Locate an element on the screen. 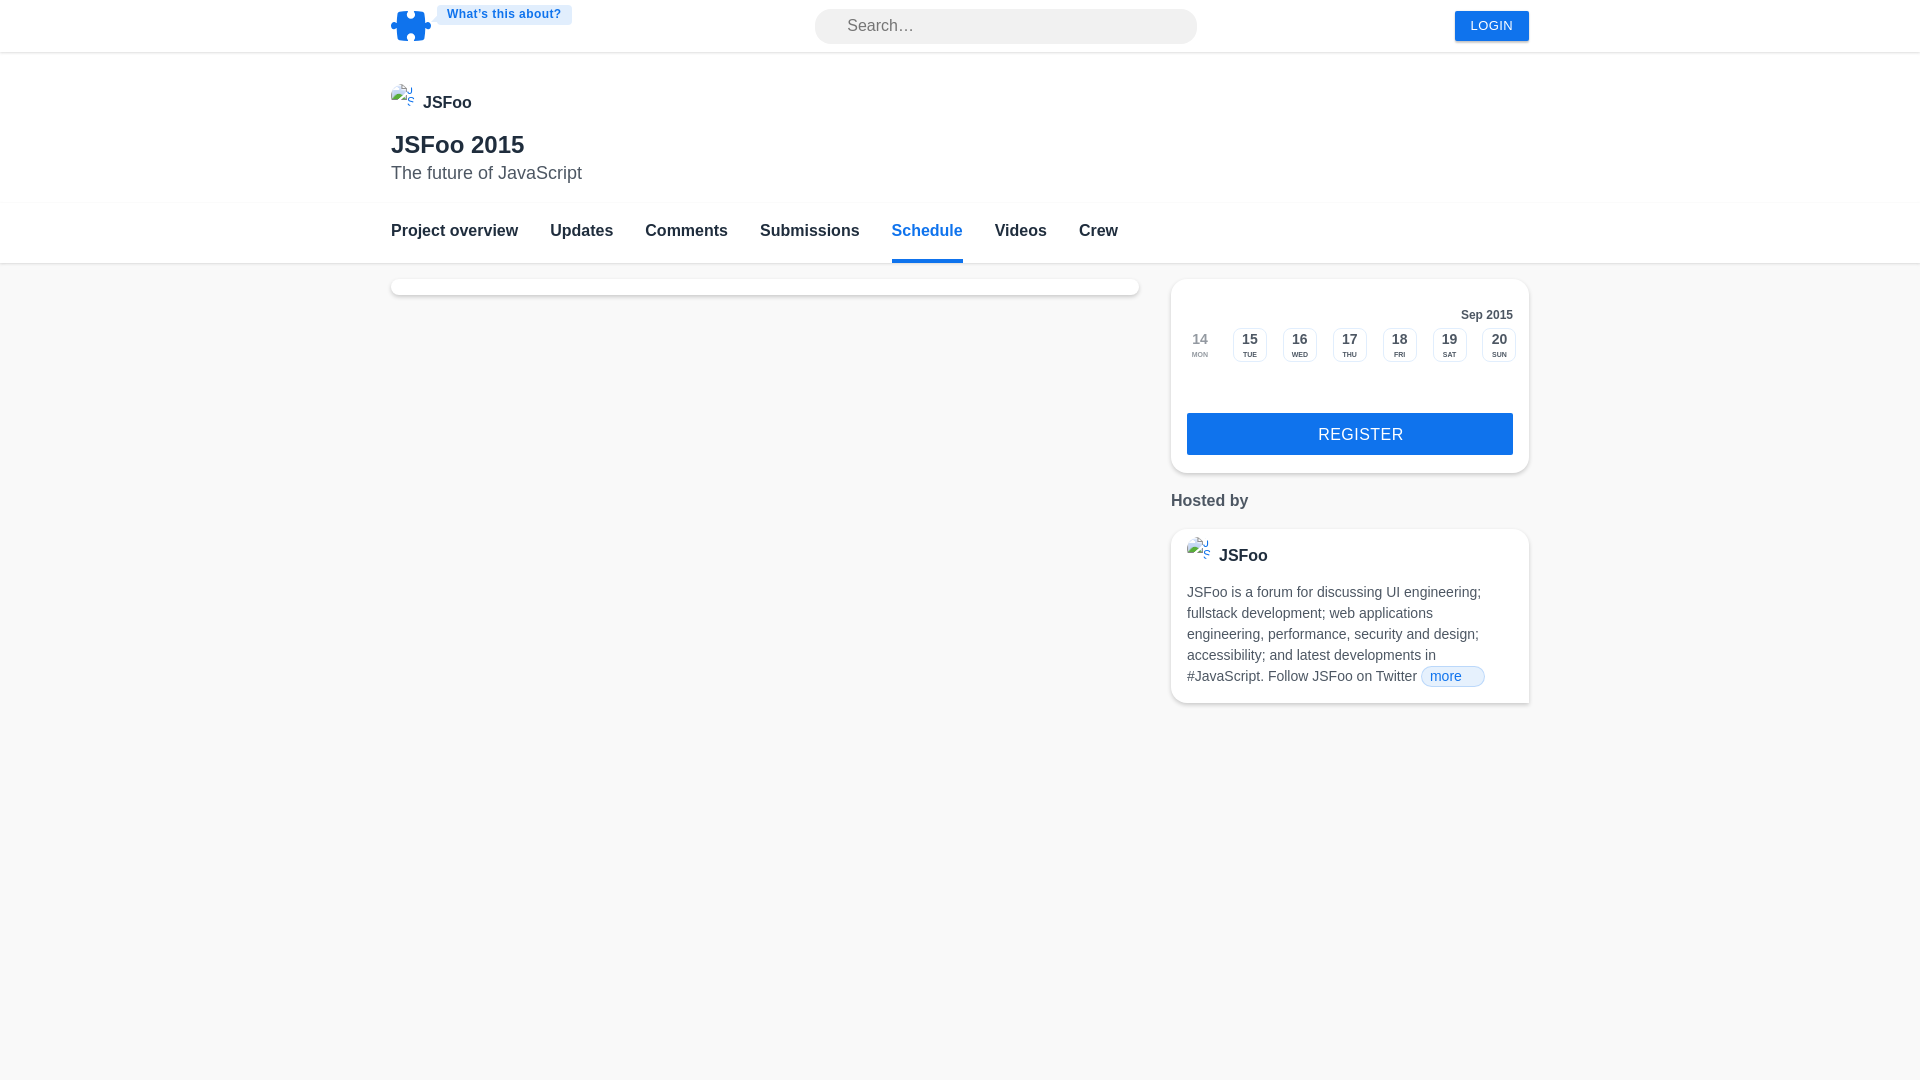  REGISTER is located at coordinates (1349, 433).